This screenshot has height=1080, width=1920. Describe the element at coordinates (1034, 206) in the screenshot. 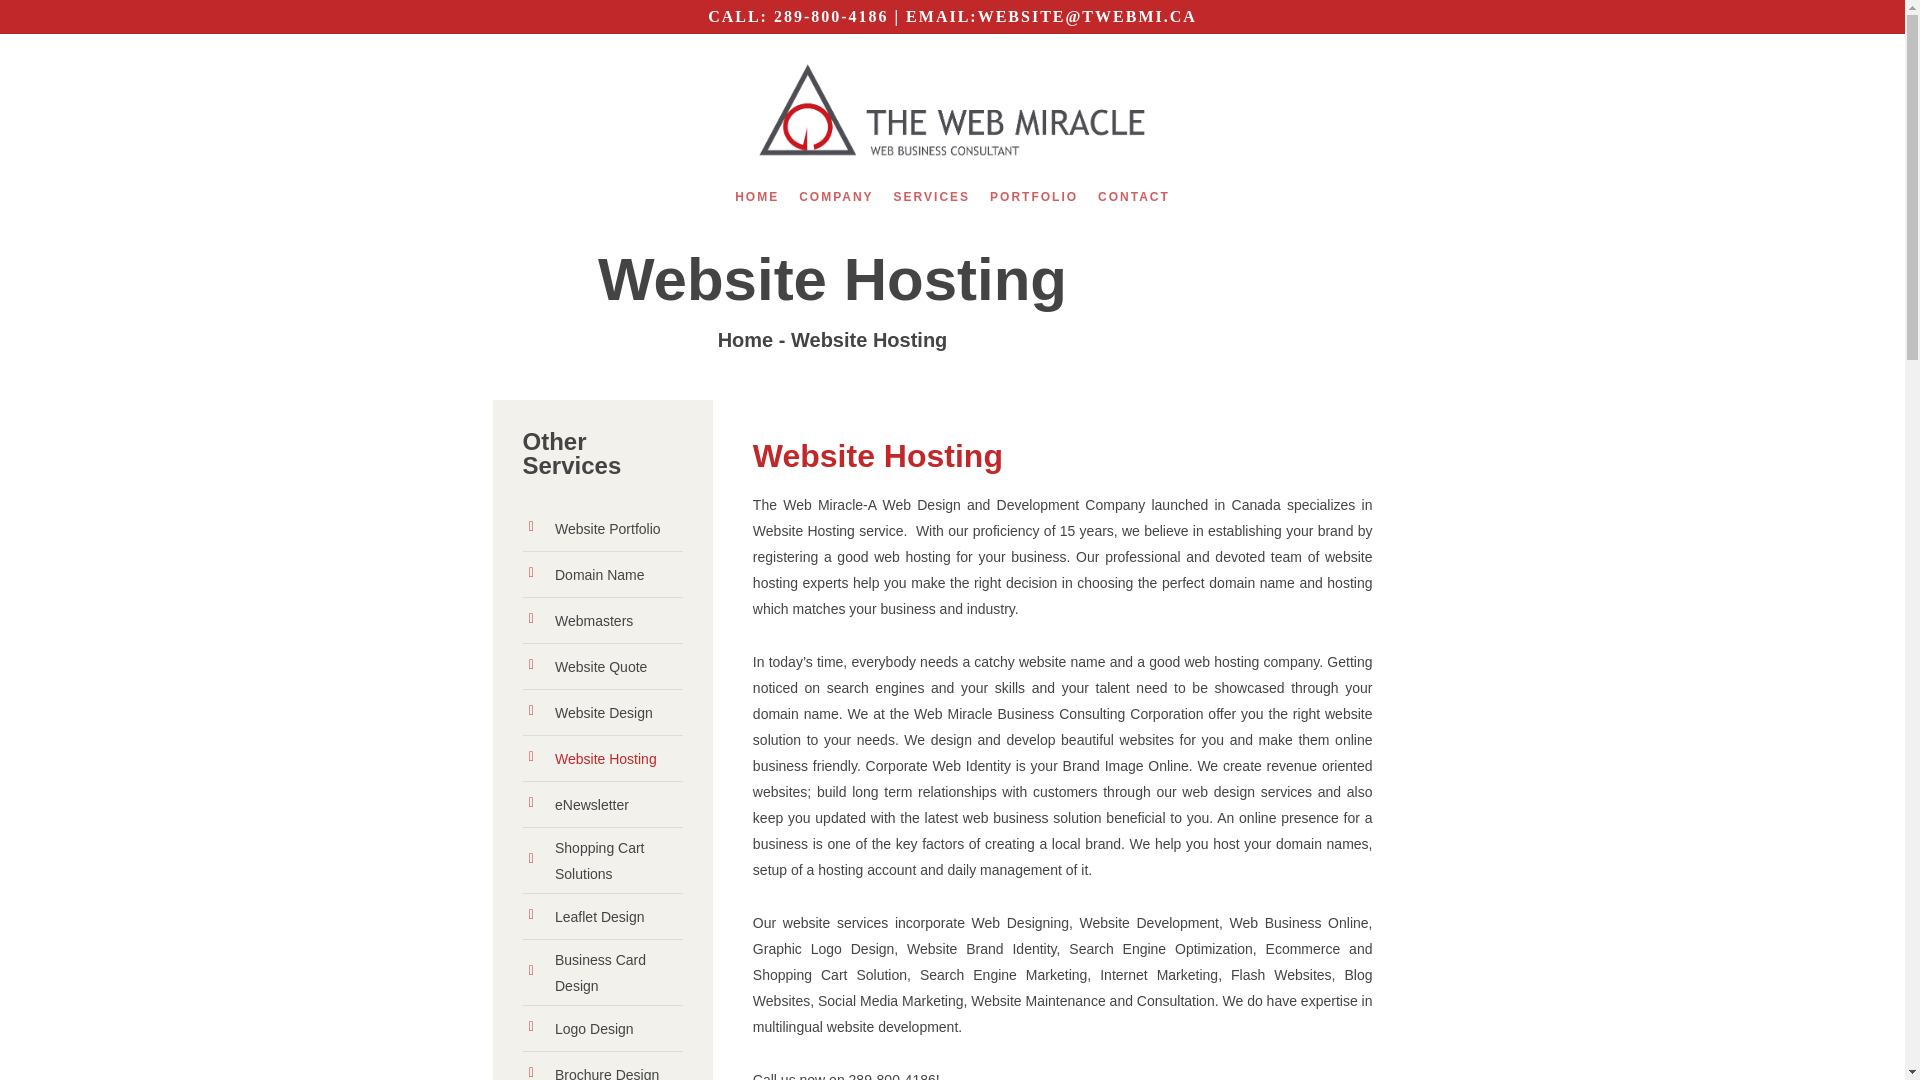

I see `PORTFOLIO` at that location.